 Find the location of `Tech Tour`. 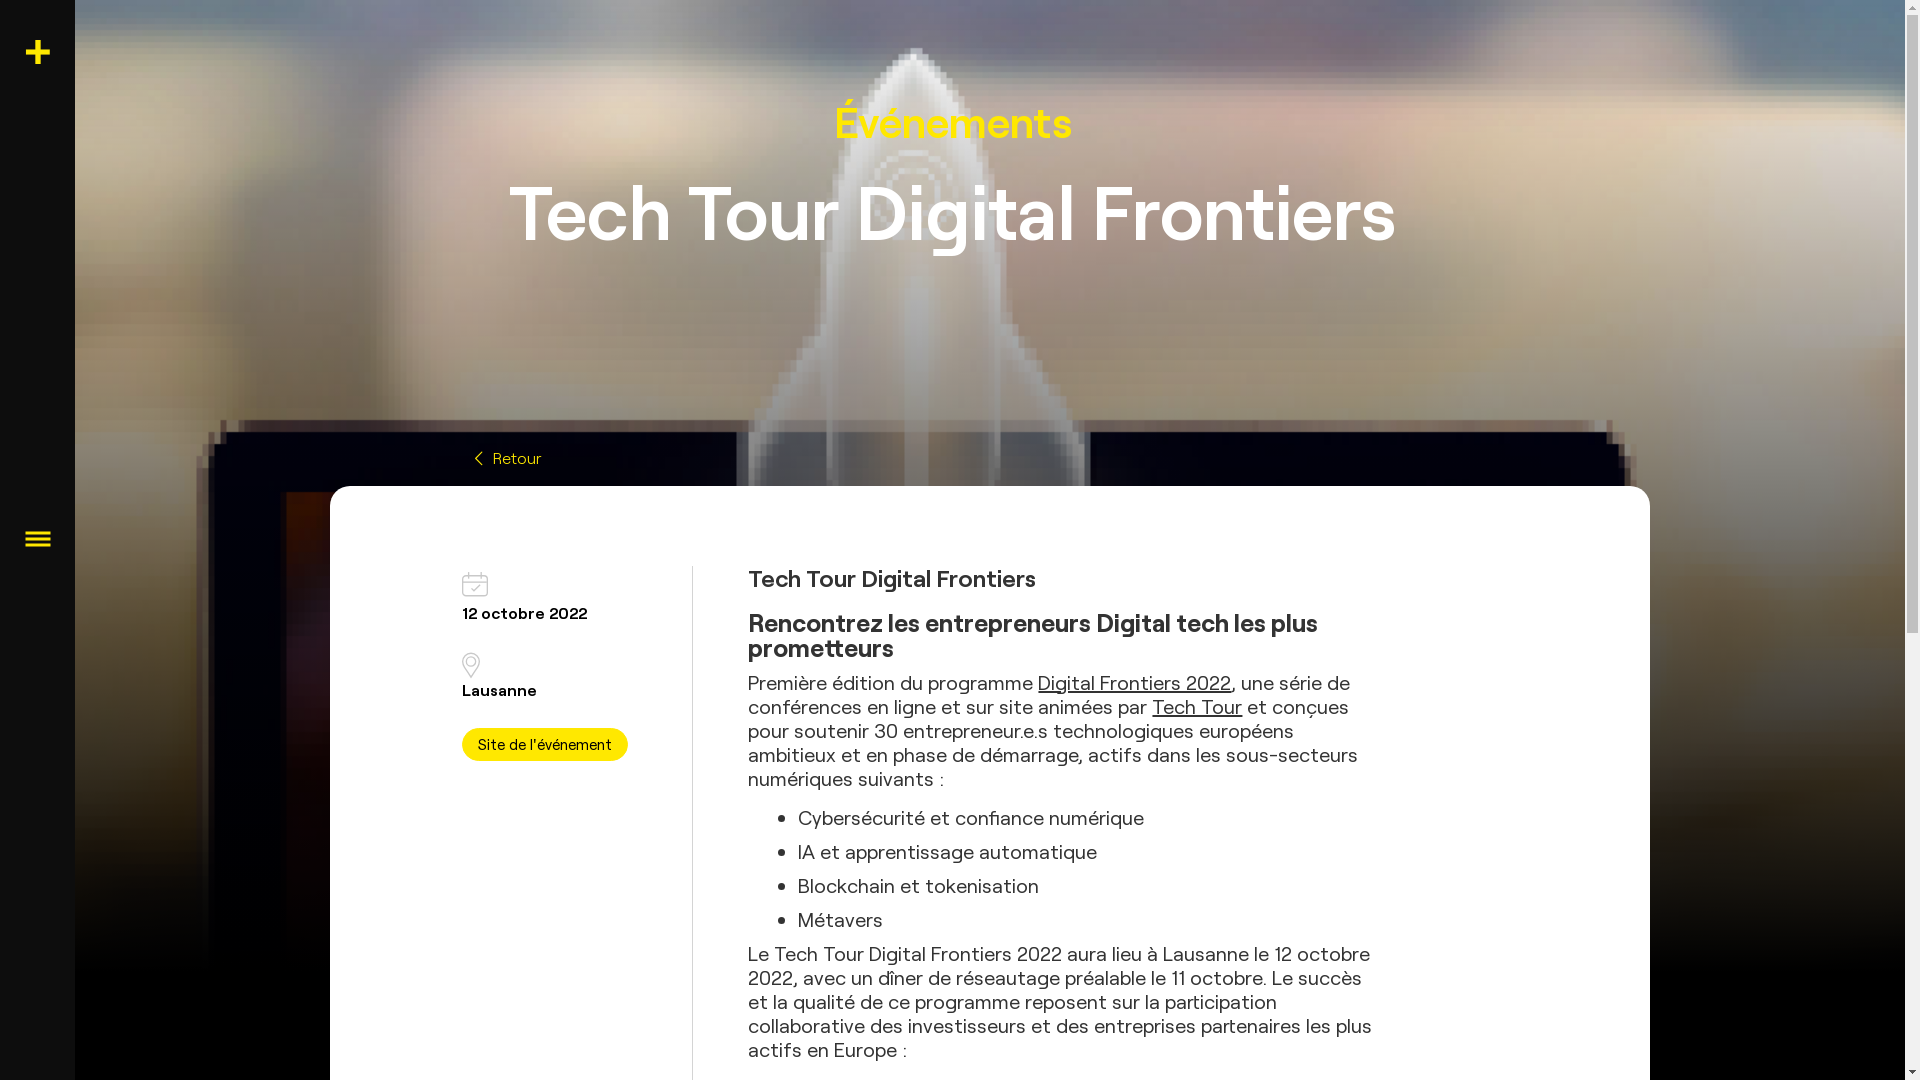

Tech Tour is located at coordinates (1197, 707).